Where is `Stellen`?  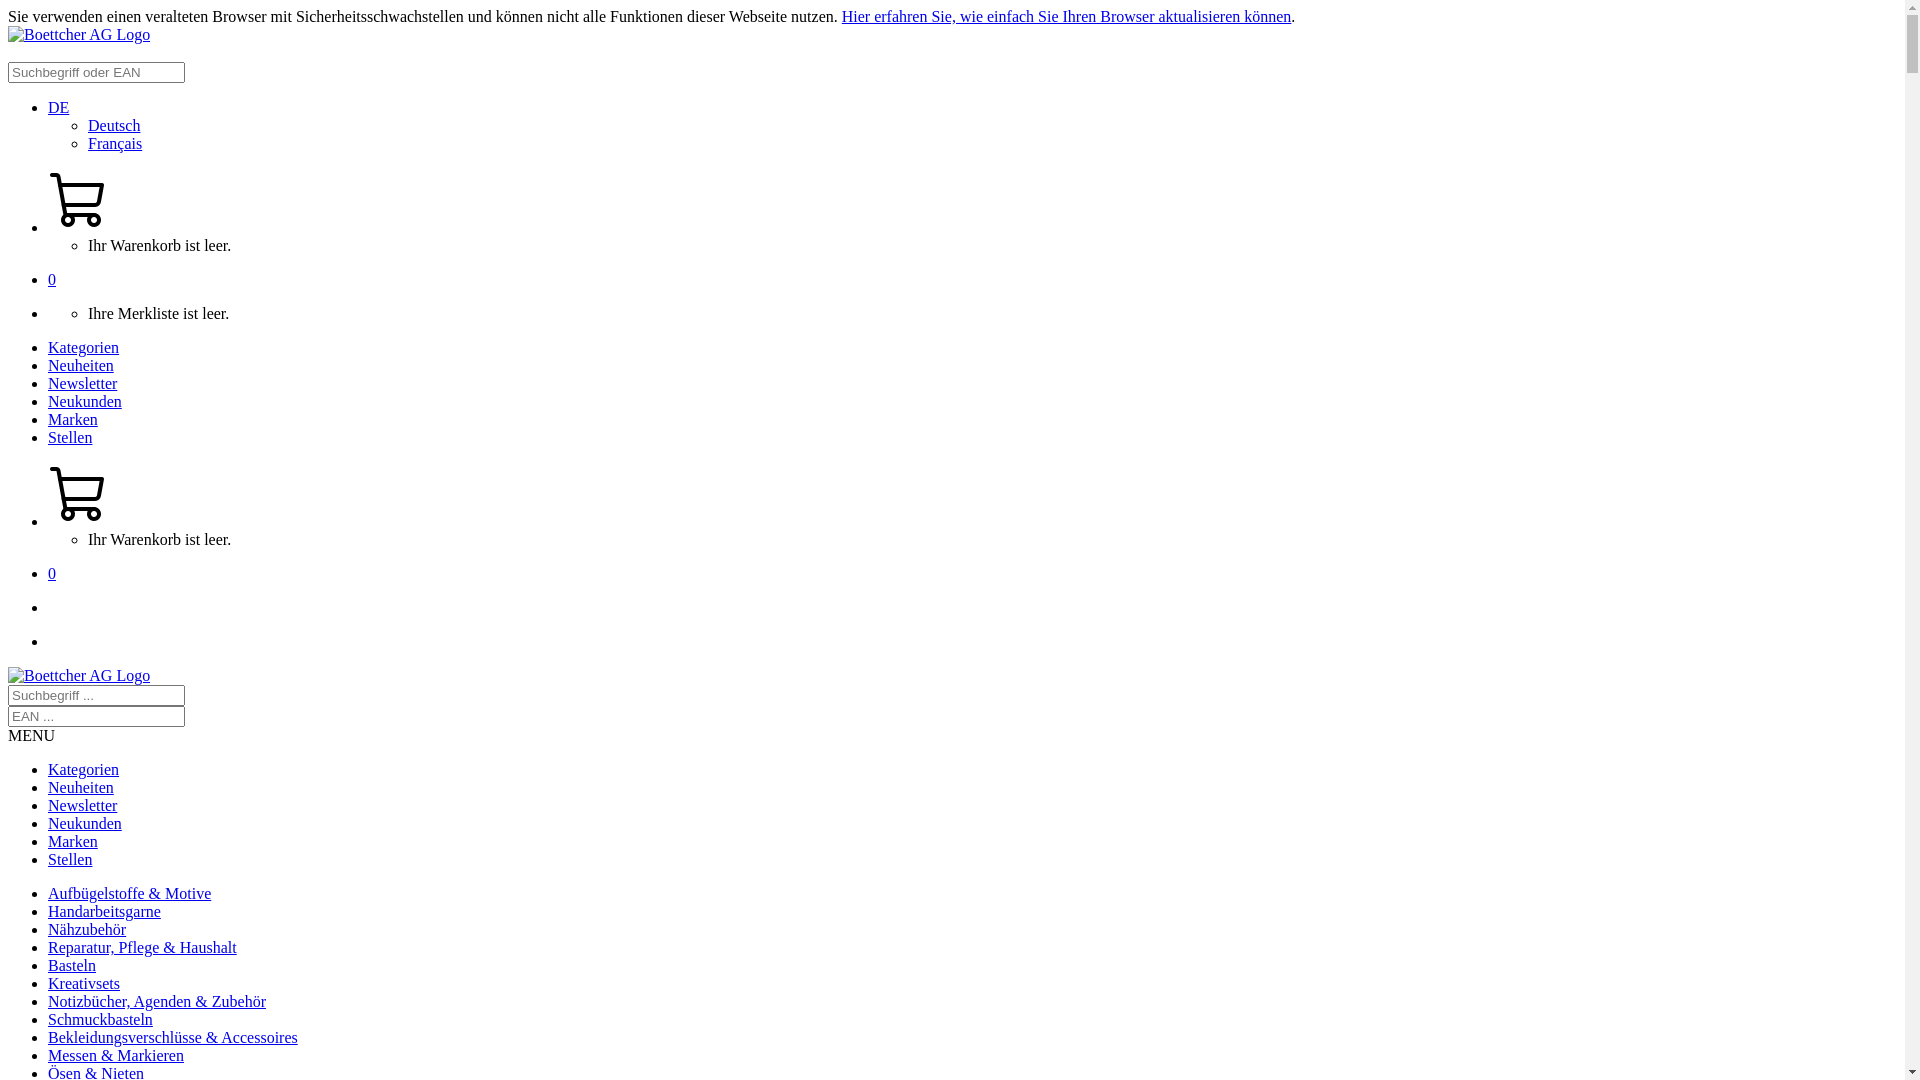
Stellen is located at coordinates (70, 860).